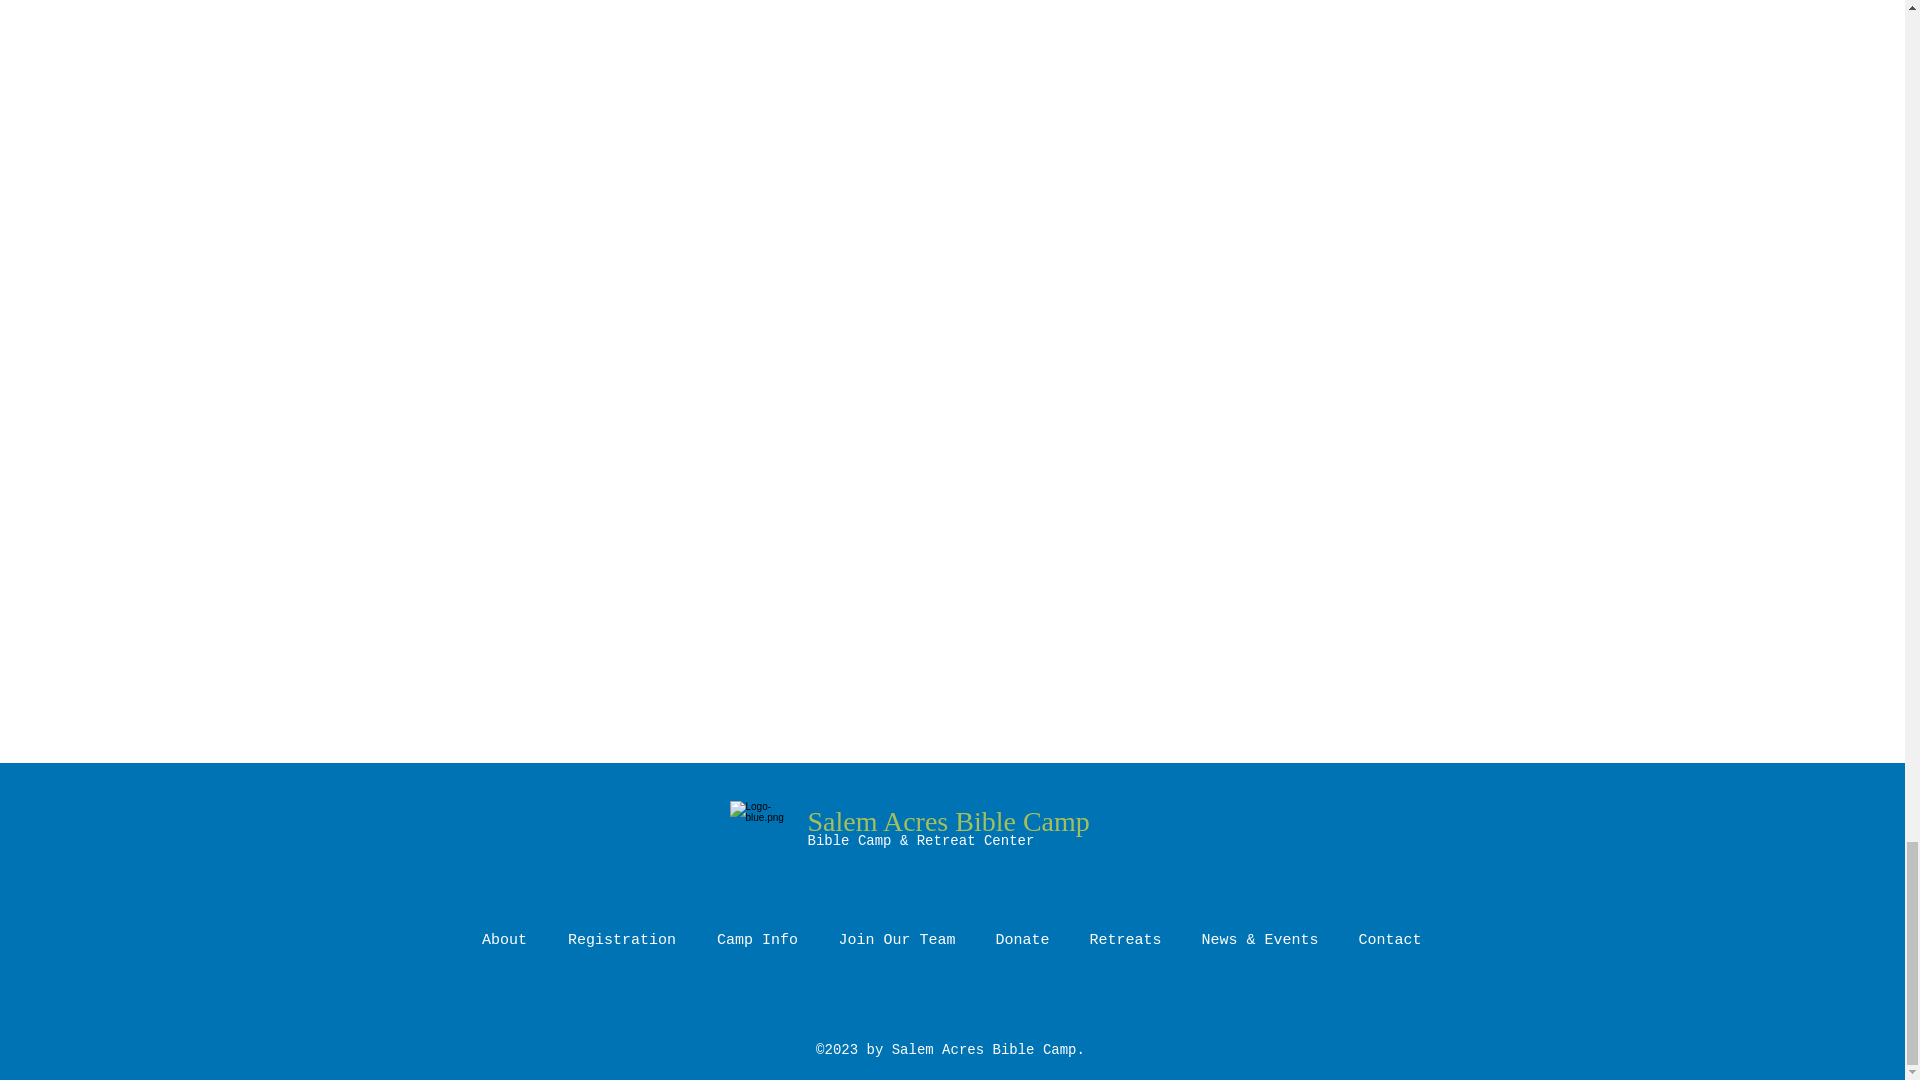  What do you see at coordinates (622, 940) in the screenshot?
I see `Registration` at bounding box center [622, 940].